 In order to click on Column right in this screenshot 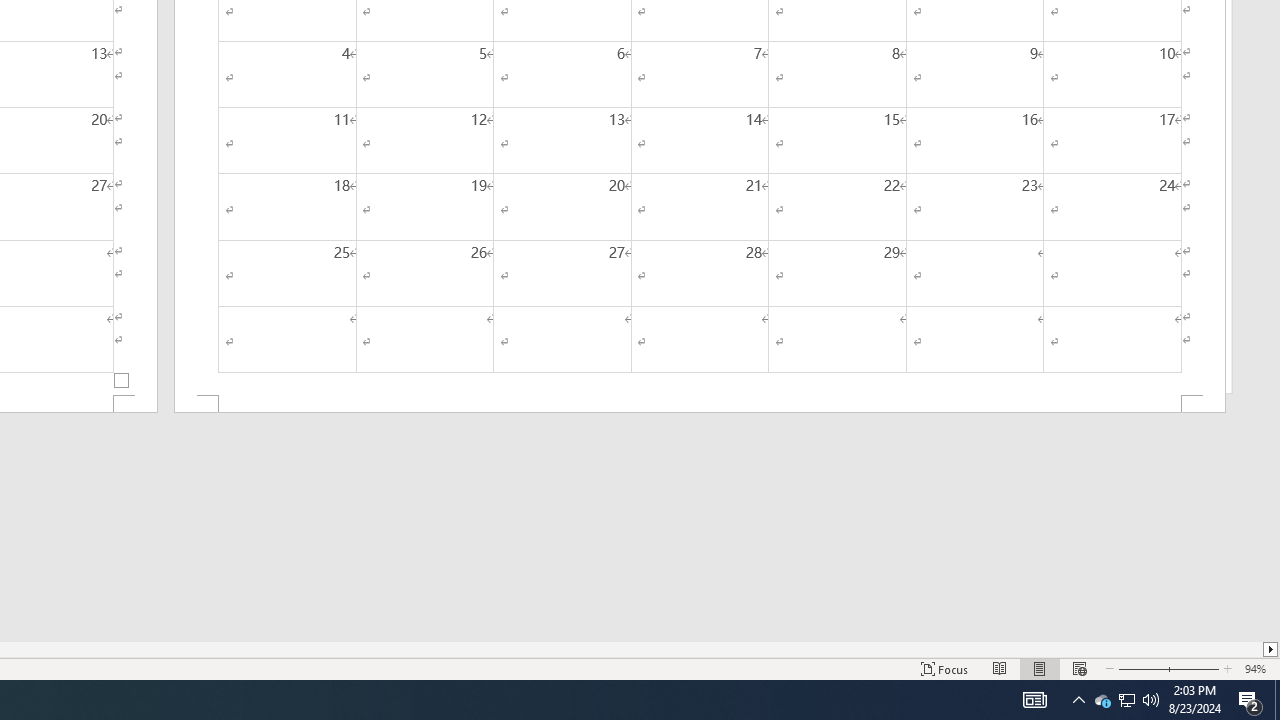, I will do `click(1272, 649)`.